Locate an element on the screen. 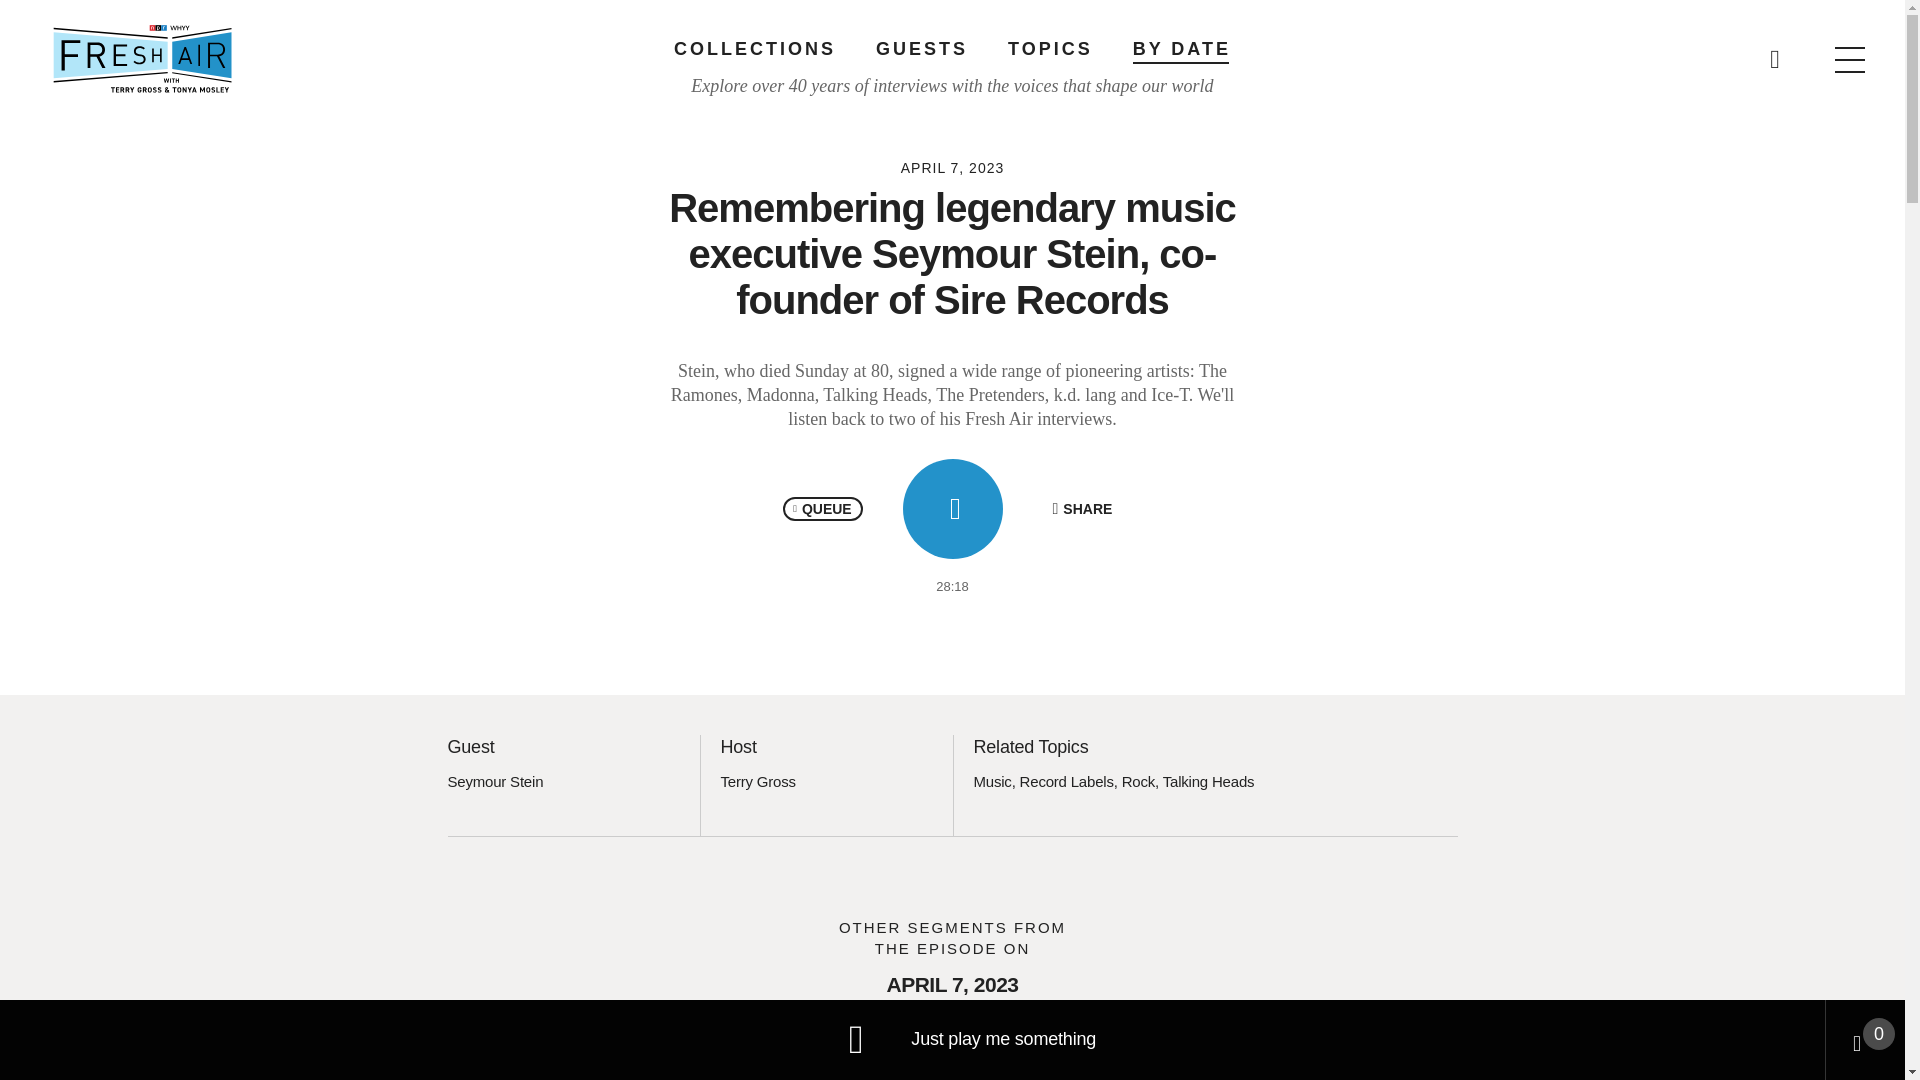 This screenshot has width=1920, height=1080. TOPICS is located at coordinates (1050, 48).